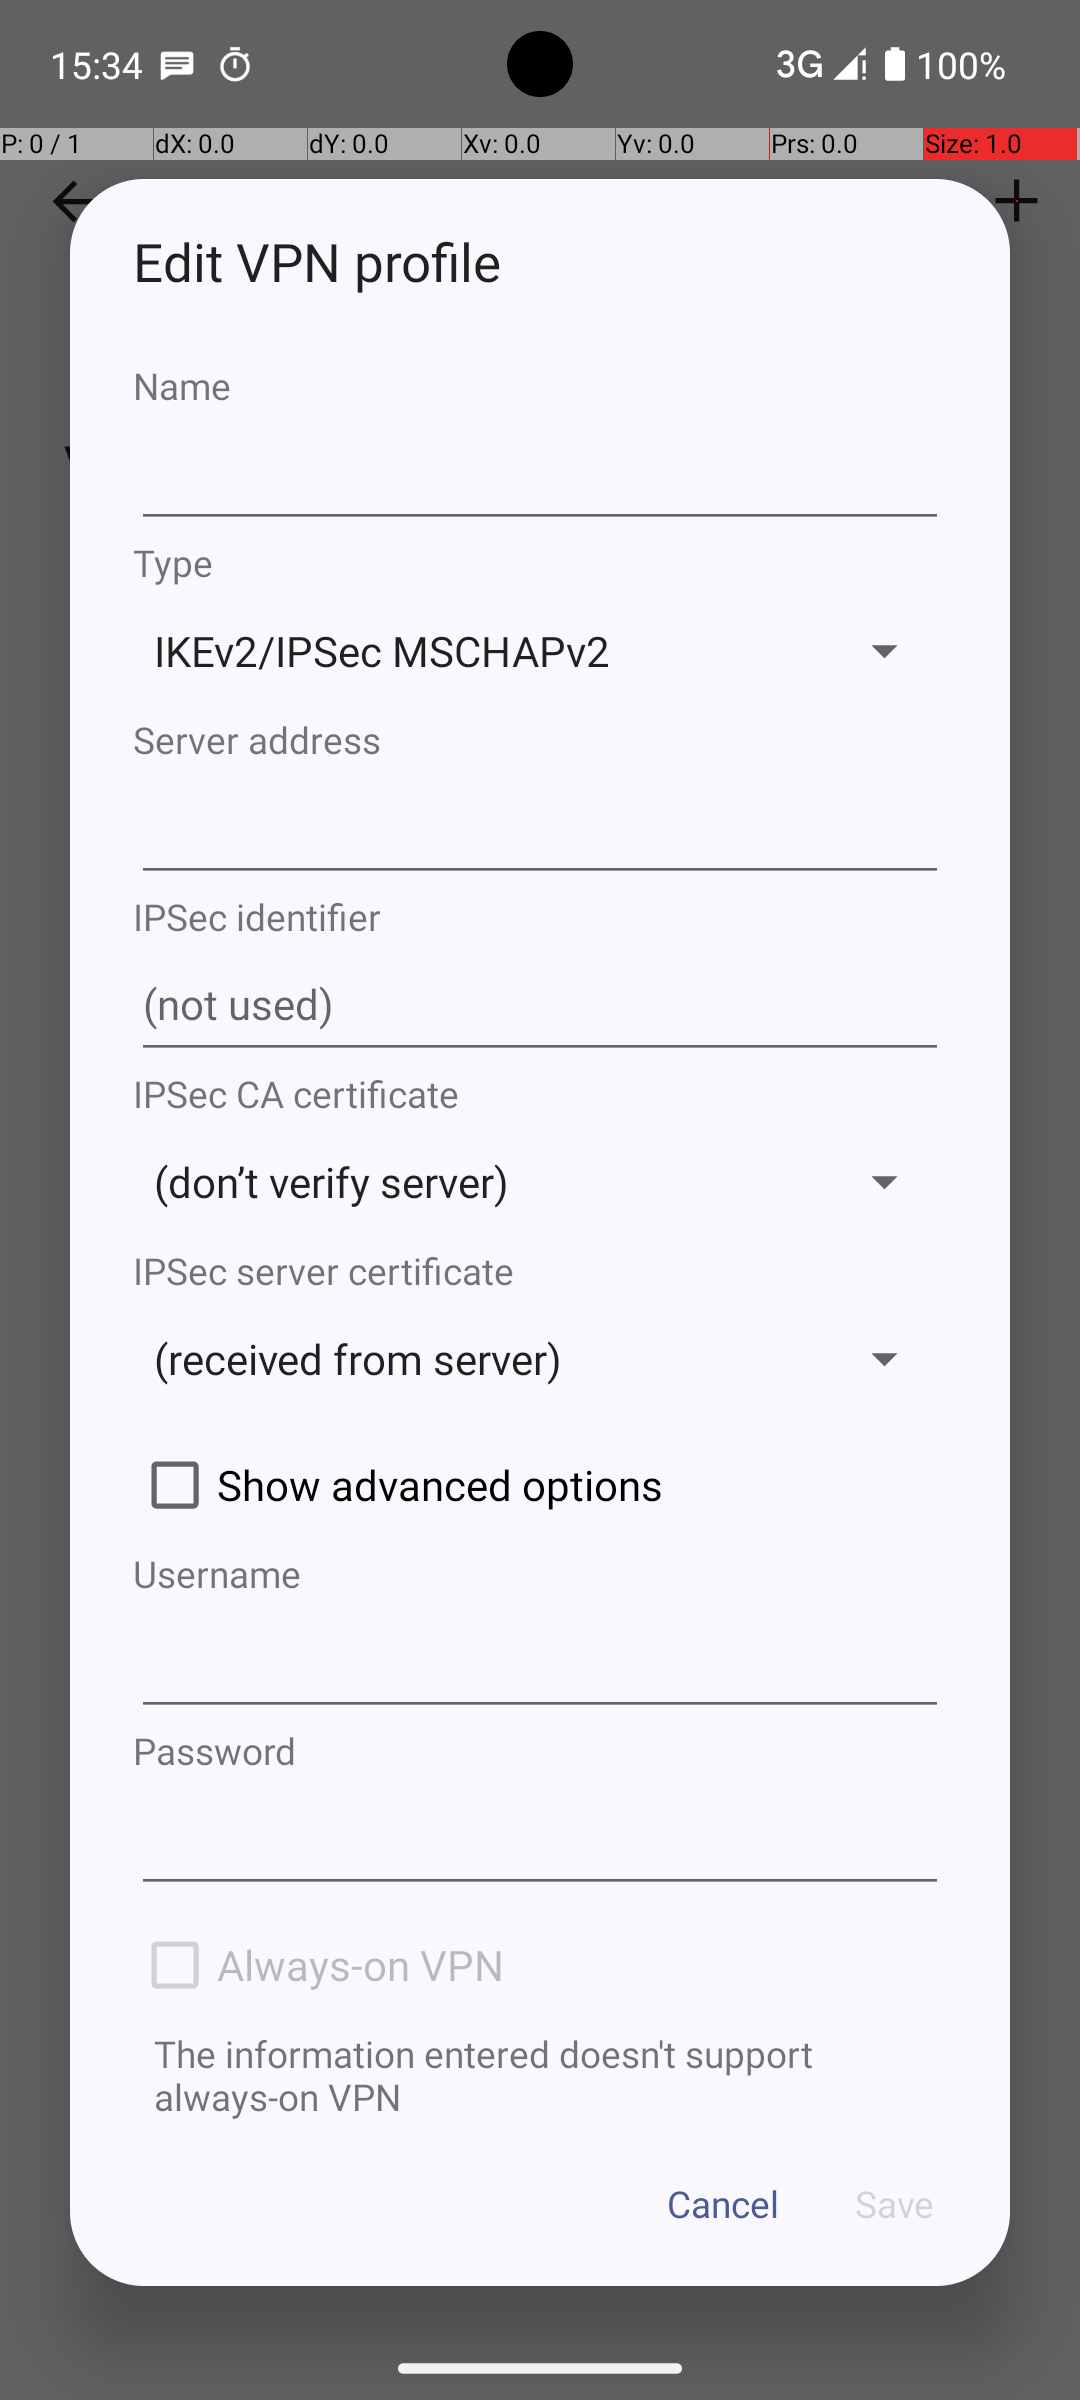 Image resolution: width=1080 pixels, height=2400 pixels. What do you see at coordinates (540, 1574) in the screenshot?
I see `Username` at bounding box center [540, 1574].